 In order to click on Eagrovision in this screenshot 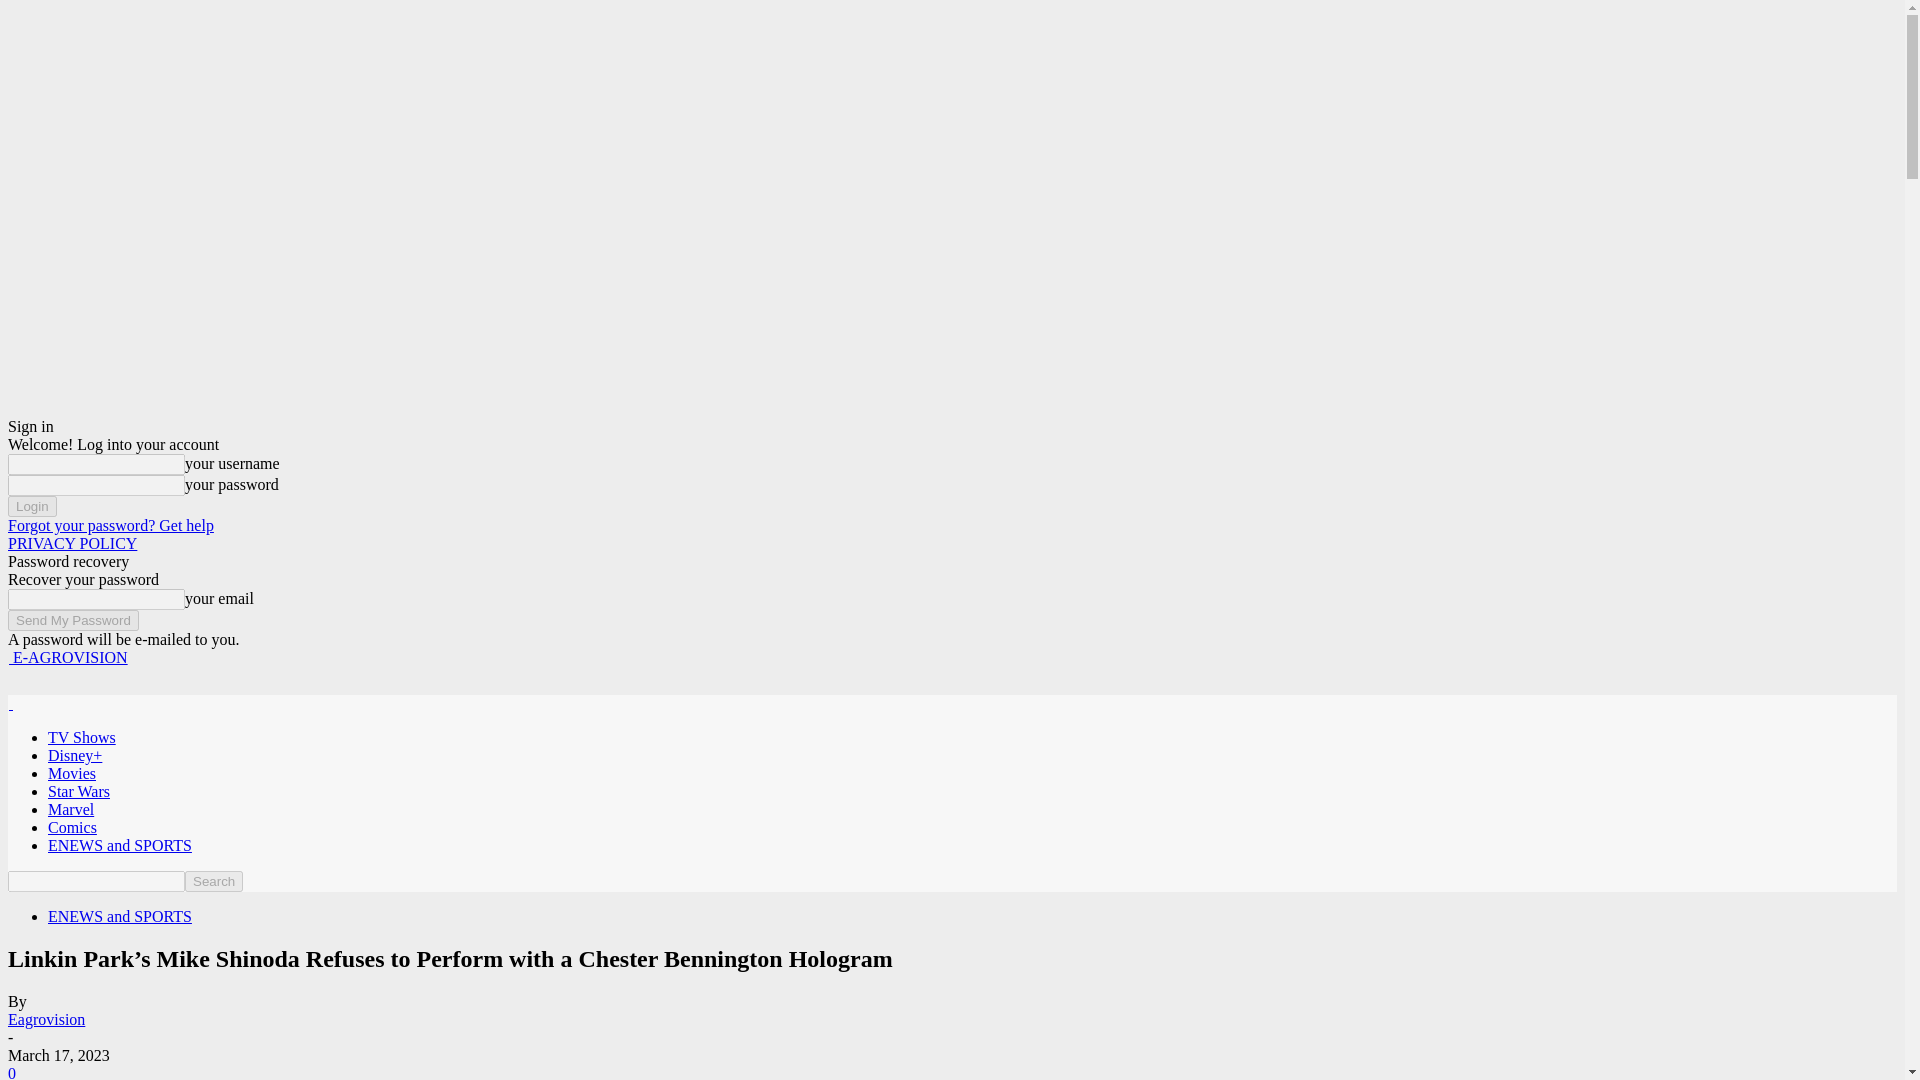, I will do `click(46, 1019)`.